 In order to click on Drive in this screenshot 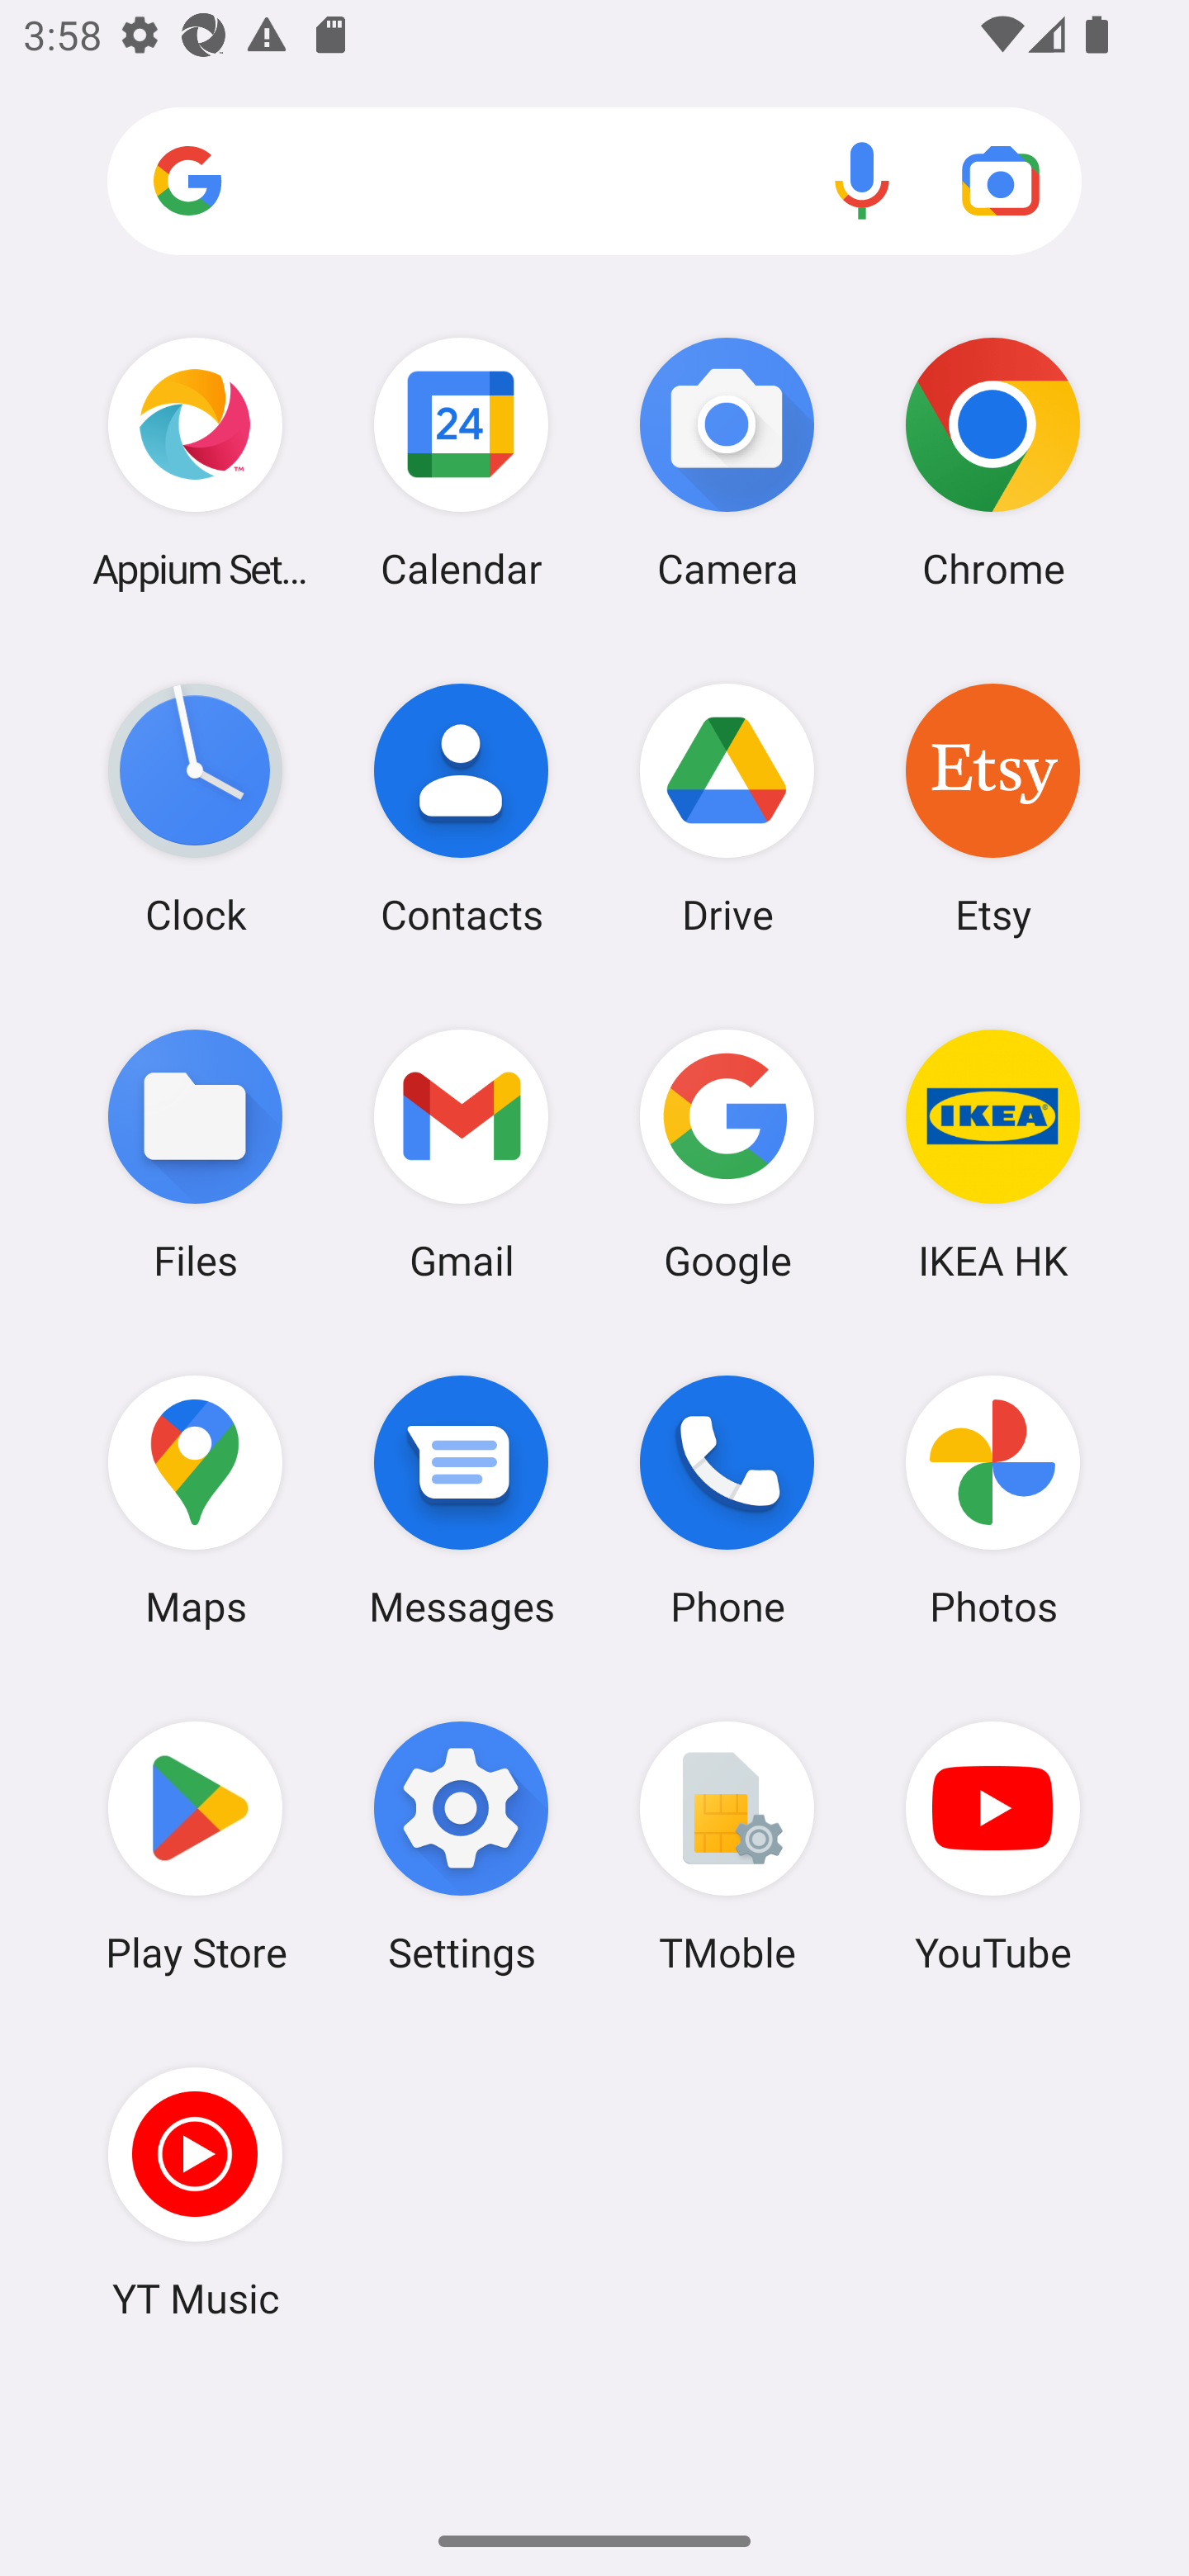, I will do `click(727, 808)`.